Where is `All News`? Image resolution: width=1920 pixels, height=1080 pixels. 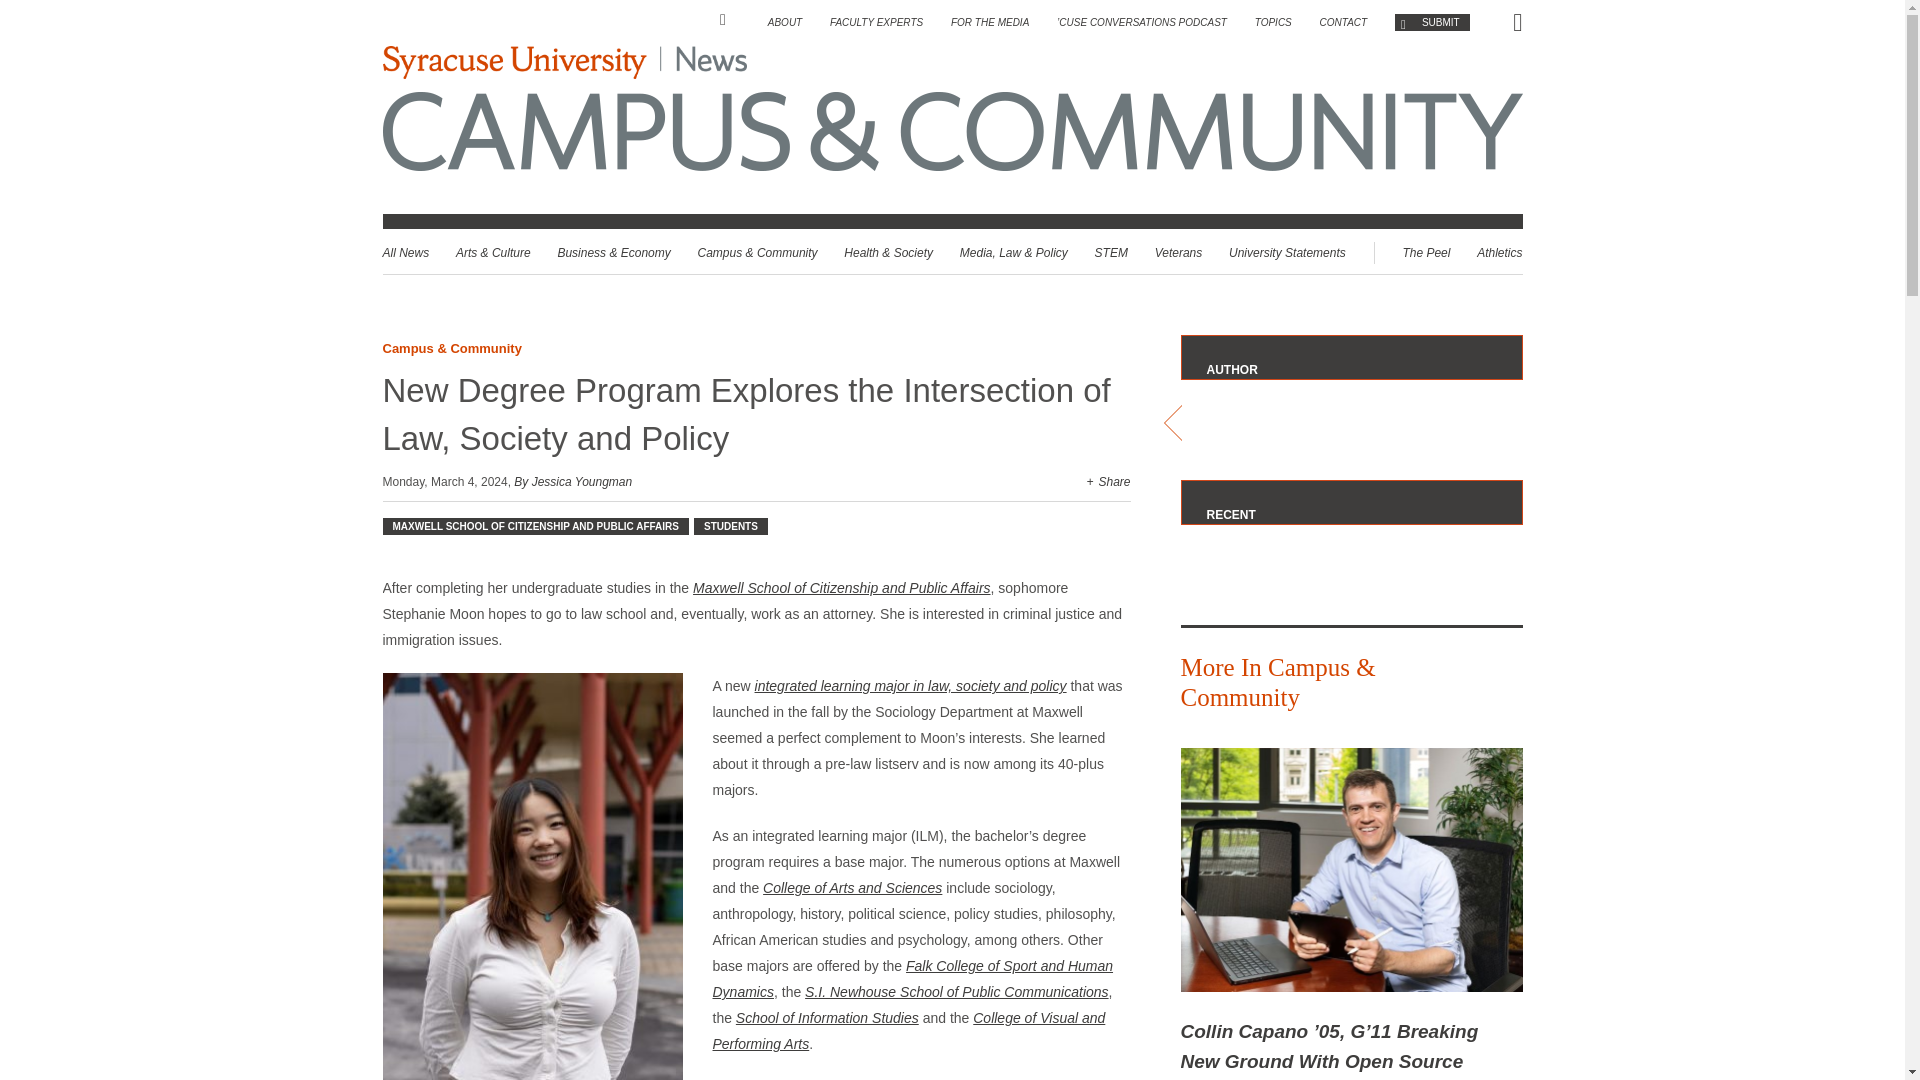
All News is located at coordinates (405, 253).